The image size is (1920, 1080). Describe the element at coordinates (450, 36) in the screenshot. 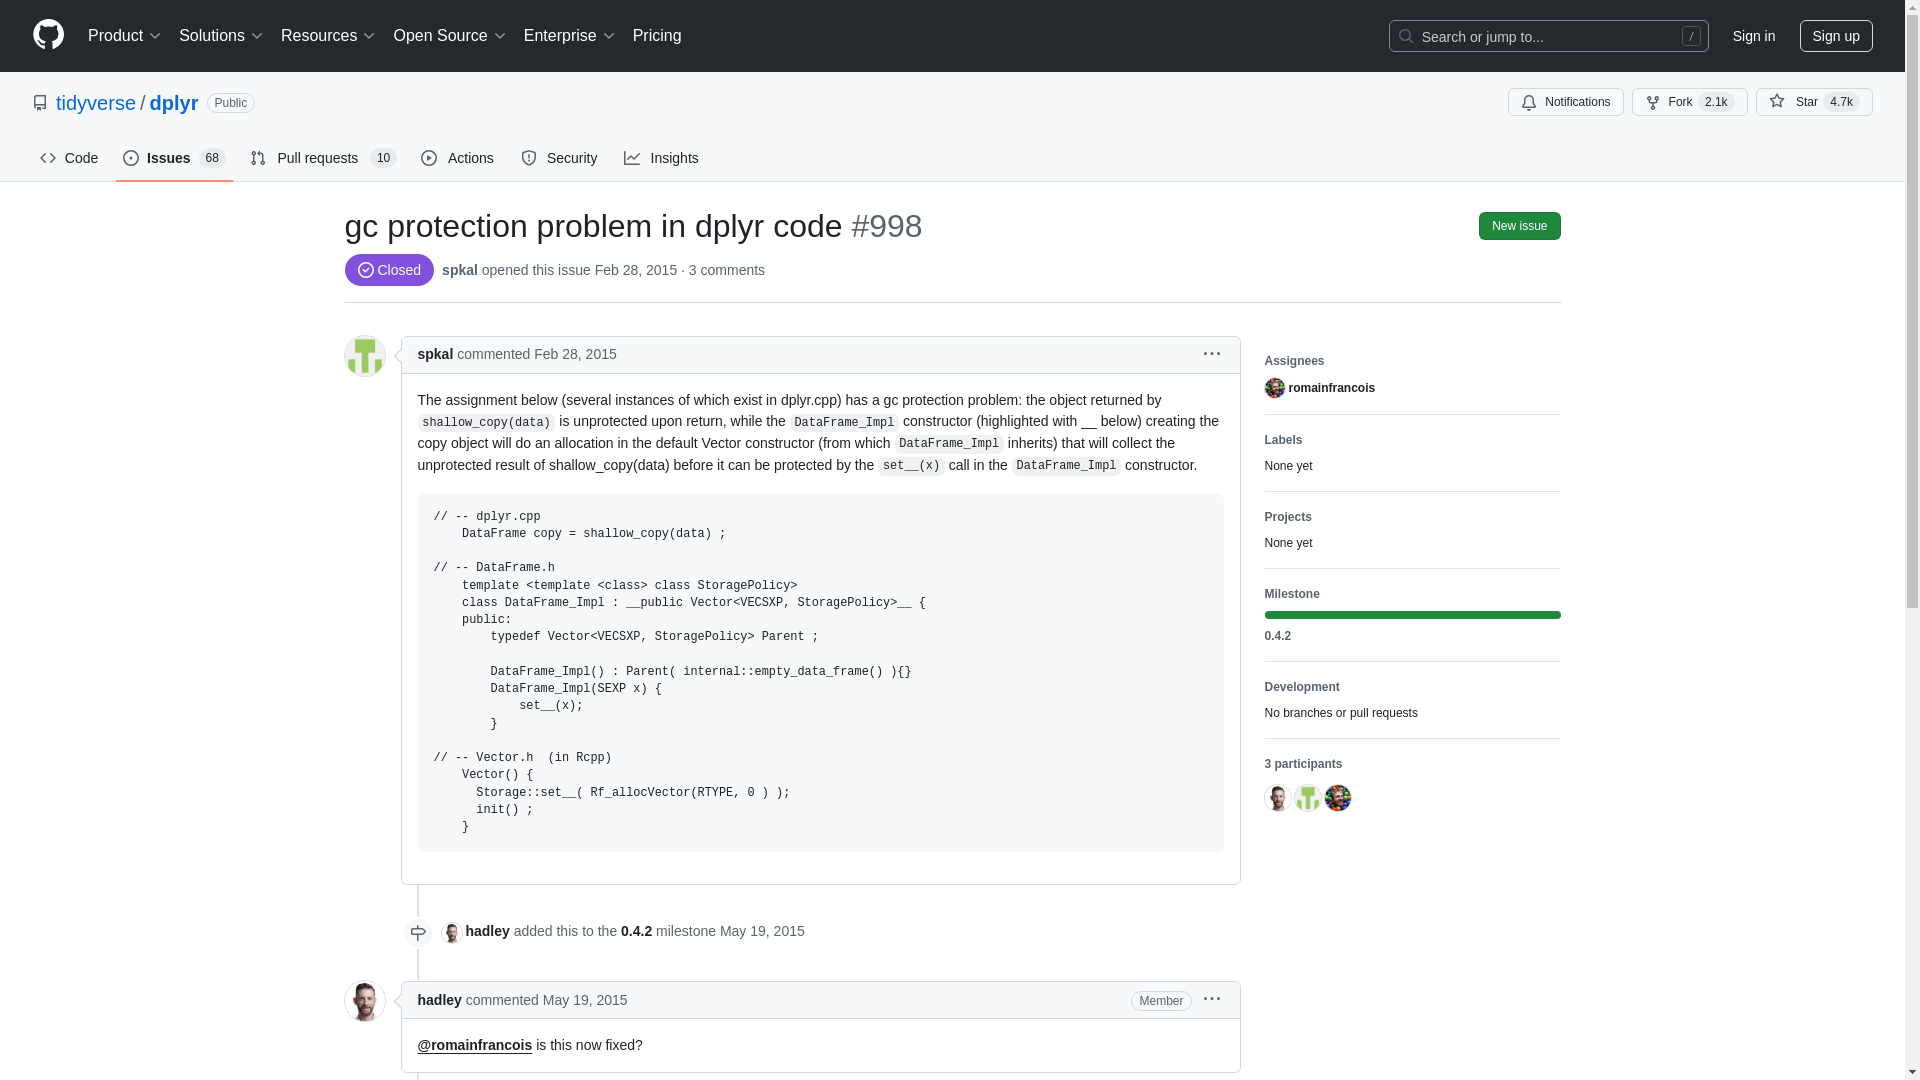

I see `Open Source` at that location.